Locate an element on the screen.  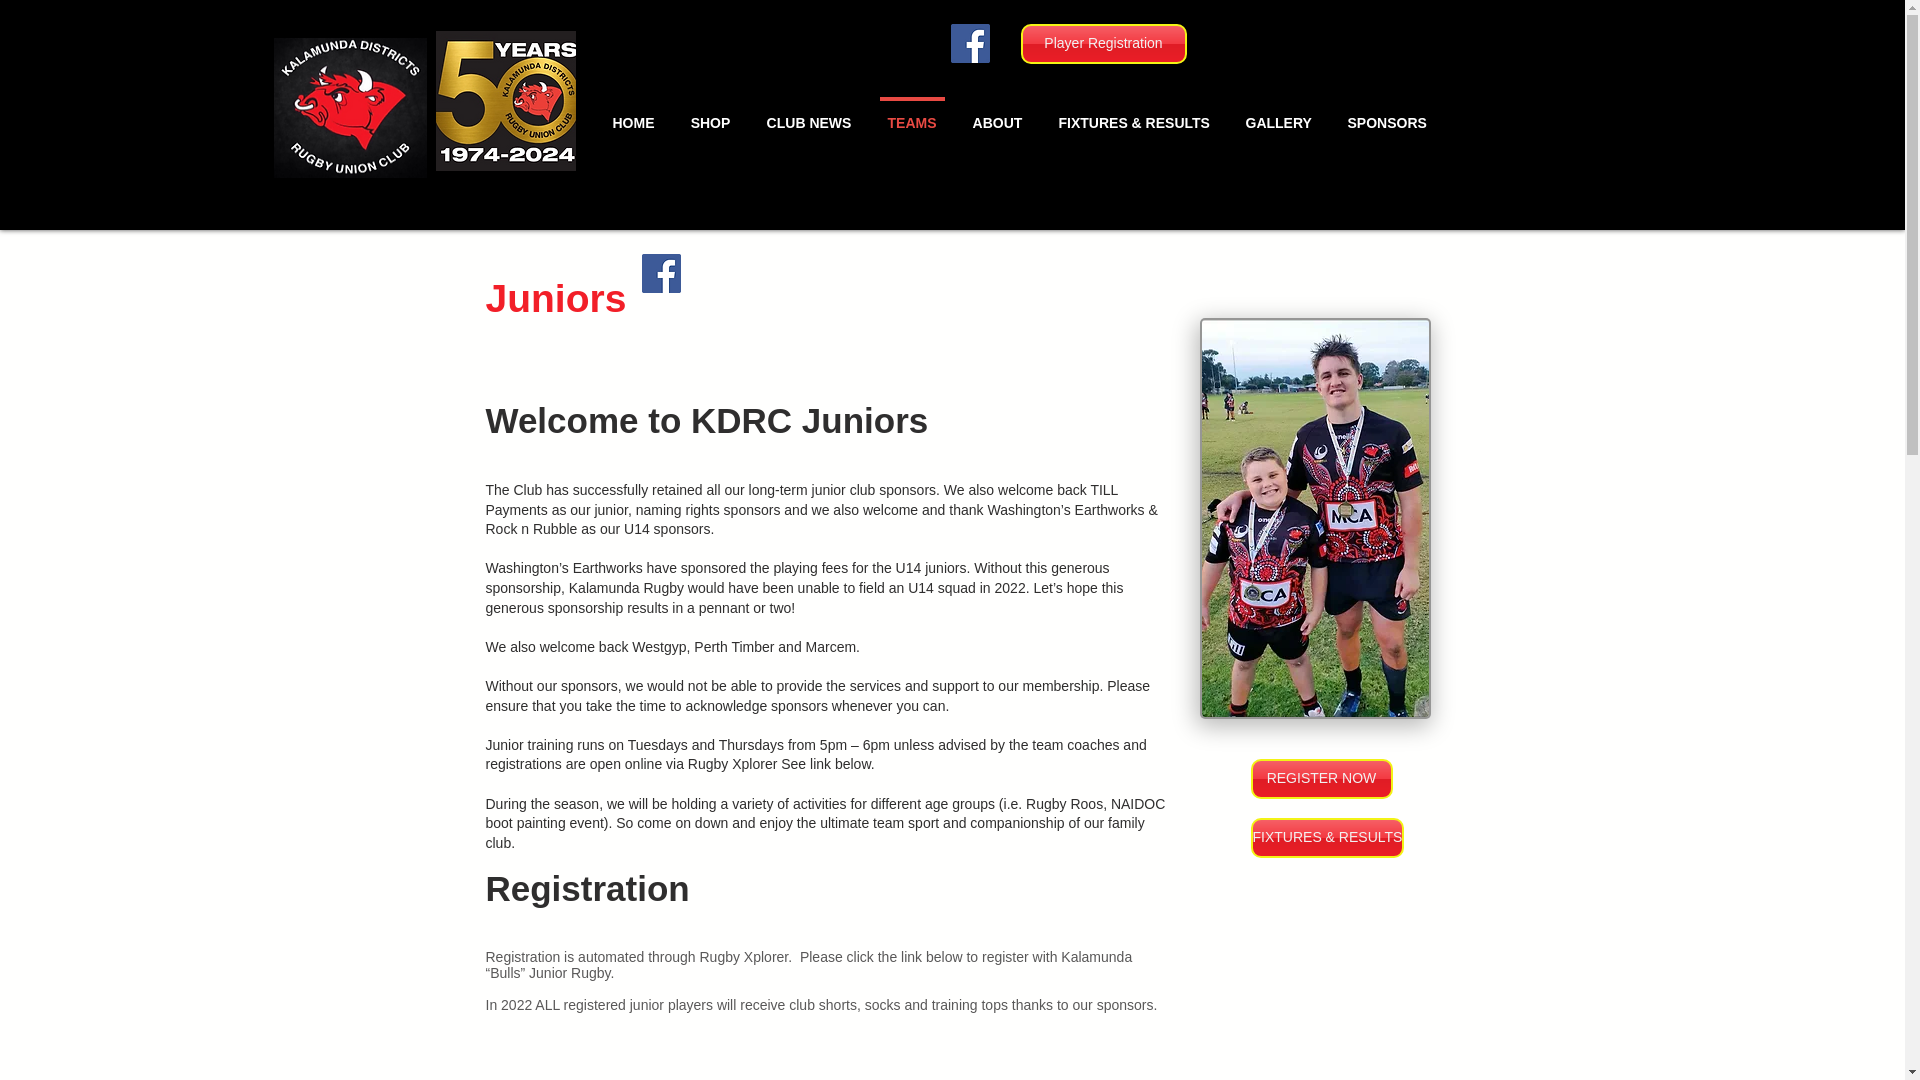
REGISTER NOW is located at coordinates (1320, 779).